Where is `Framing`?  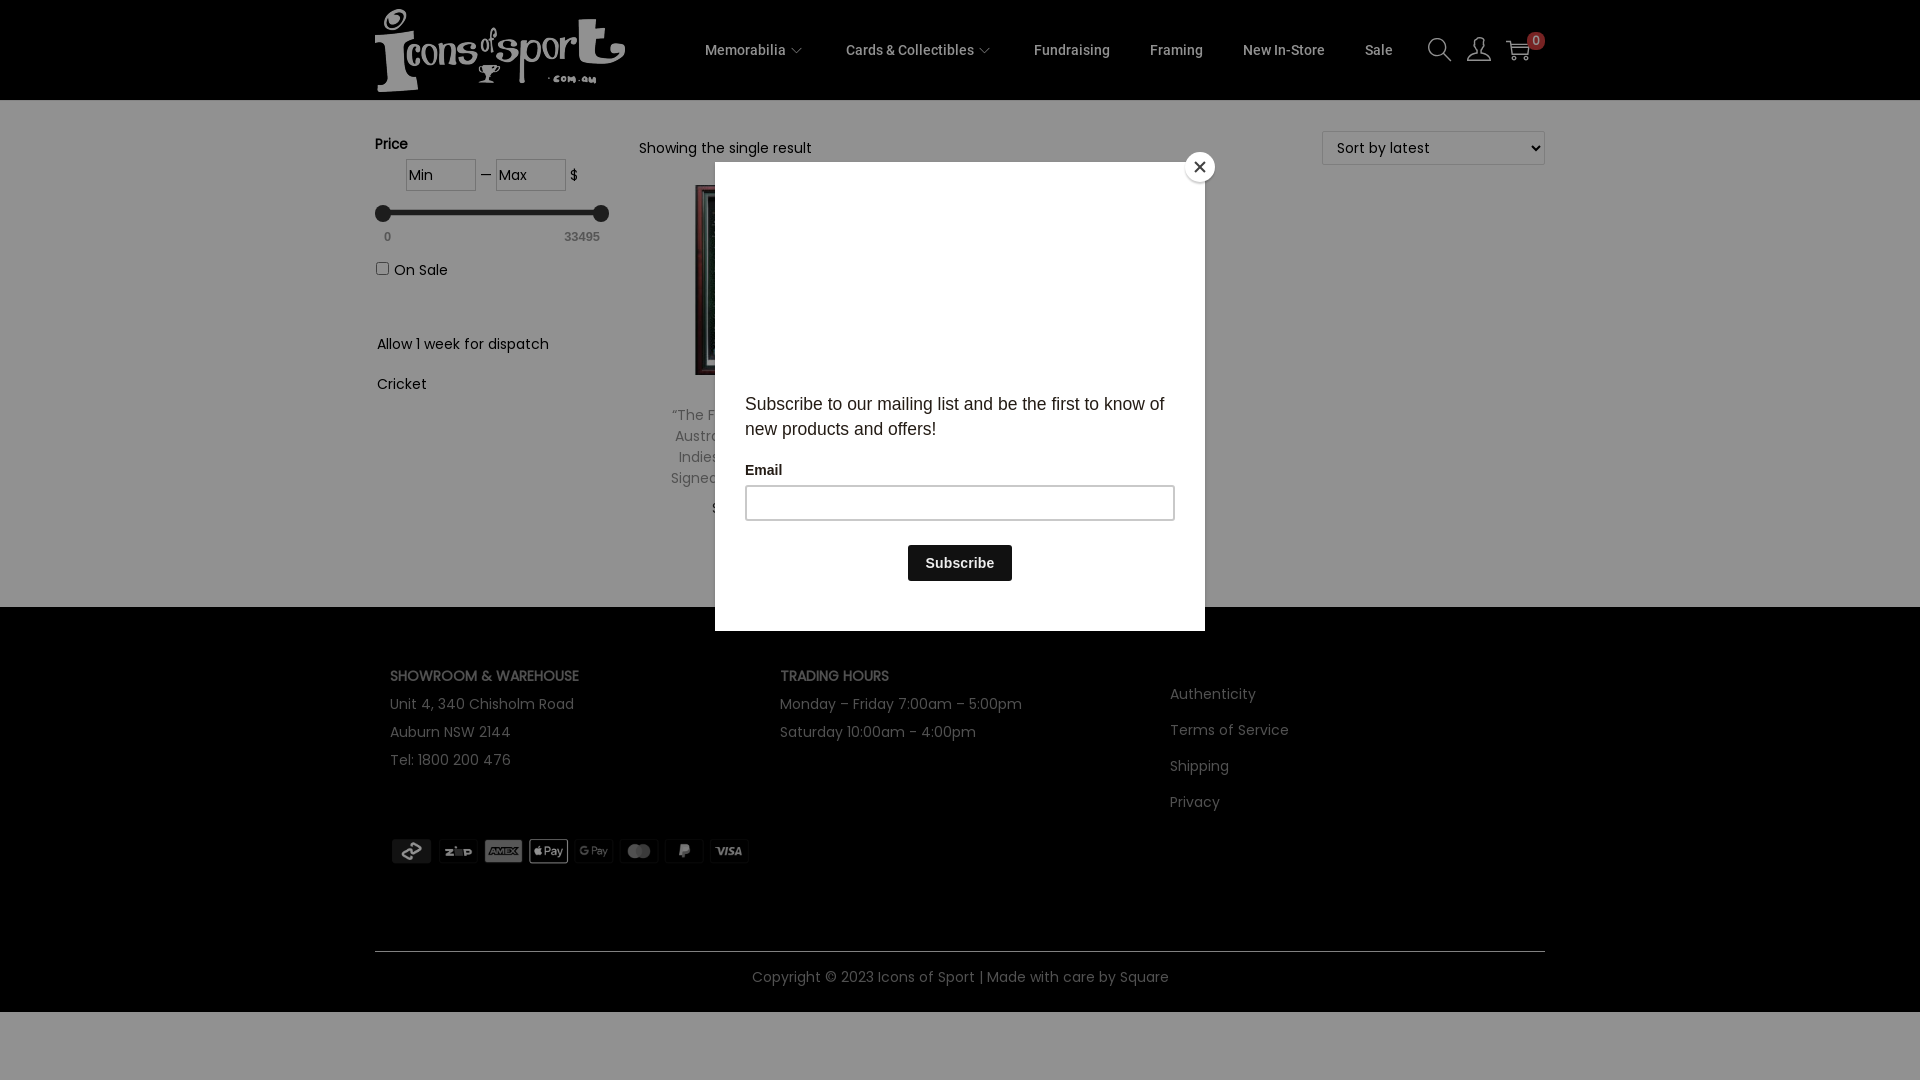
Framing is located at coordinates (1176, 50).